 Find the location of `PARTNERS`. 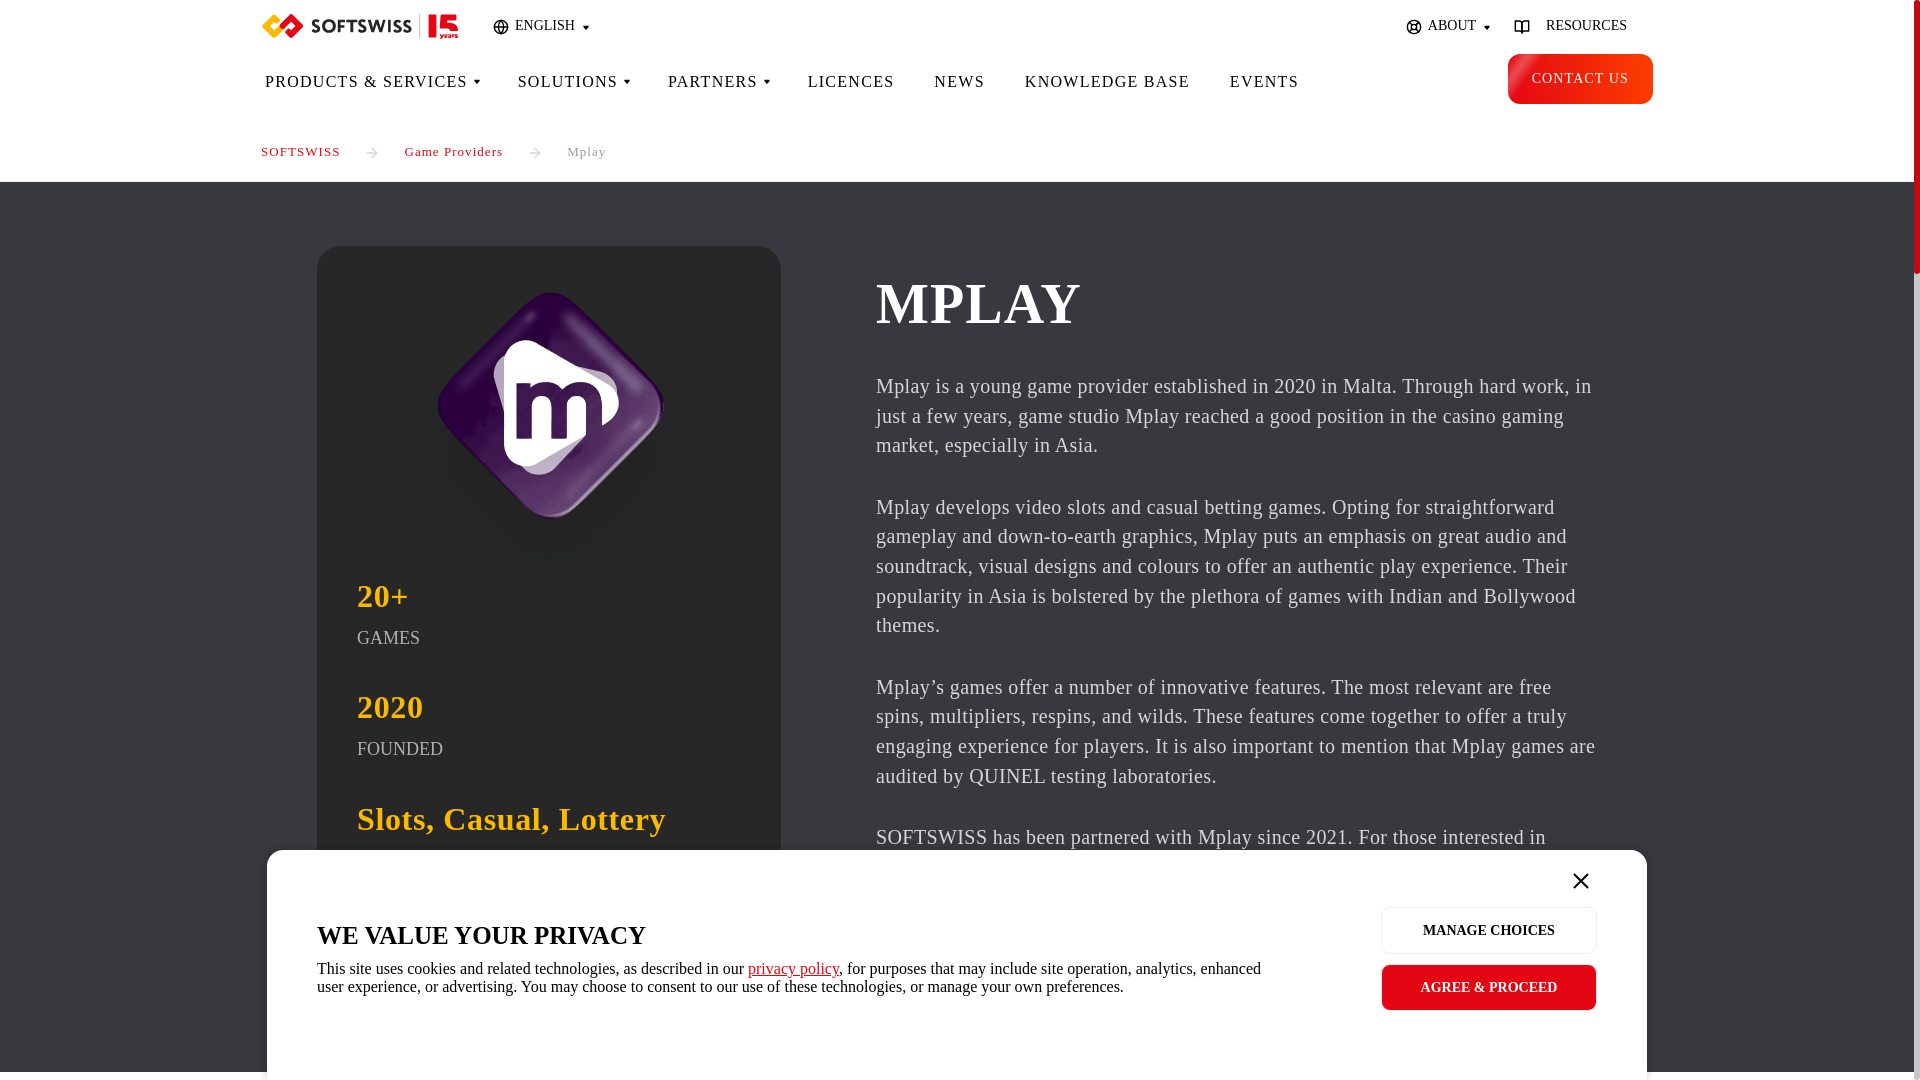

PARTNERS is located at coordinates (718, 82).